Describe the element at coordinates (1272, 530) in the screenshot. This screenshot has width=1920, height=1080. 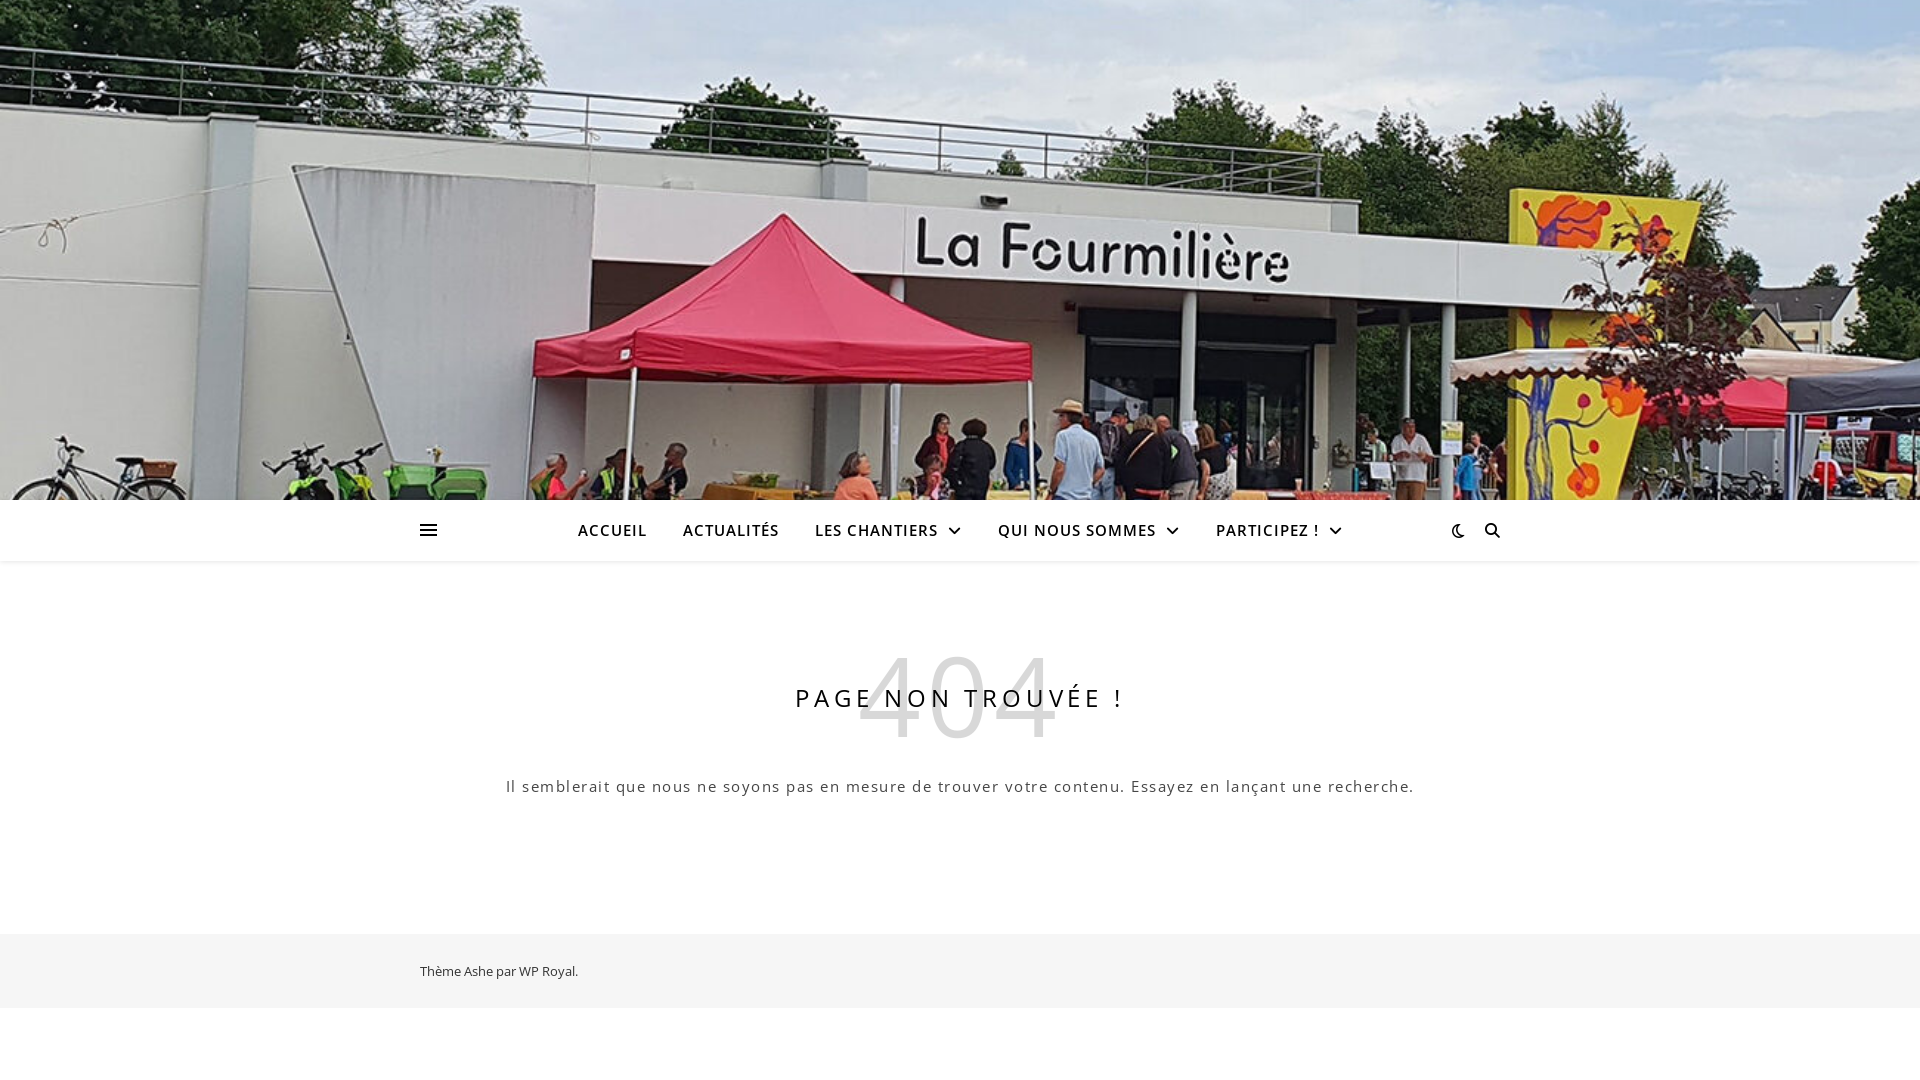
I see `PARTICIPEZ !` at that location.